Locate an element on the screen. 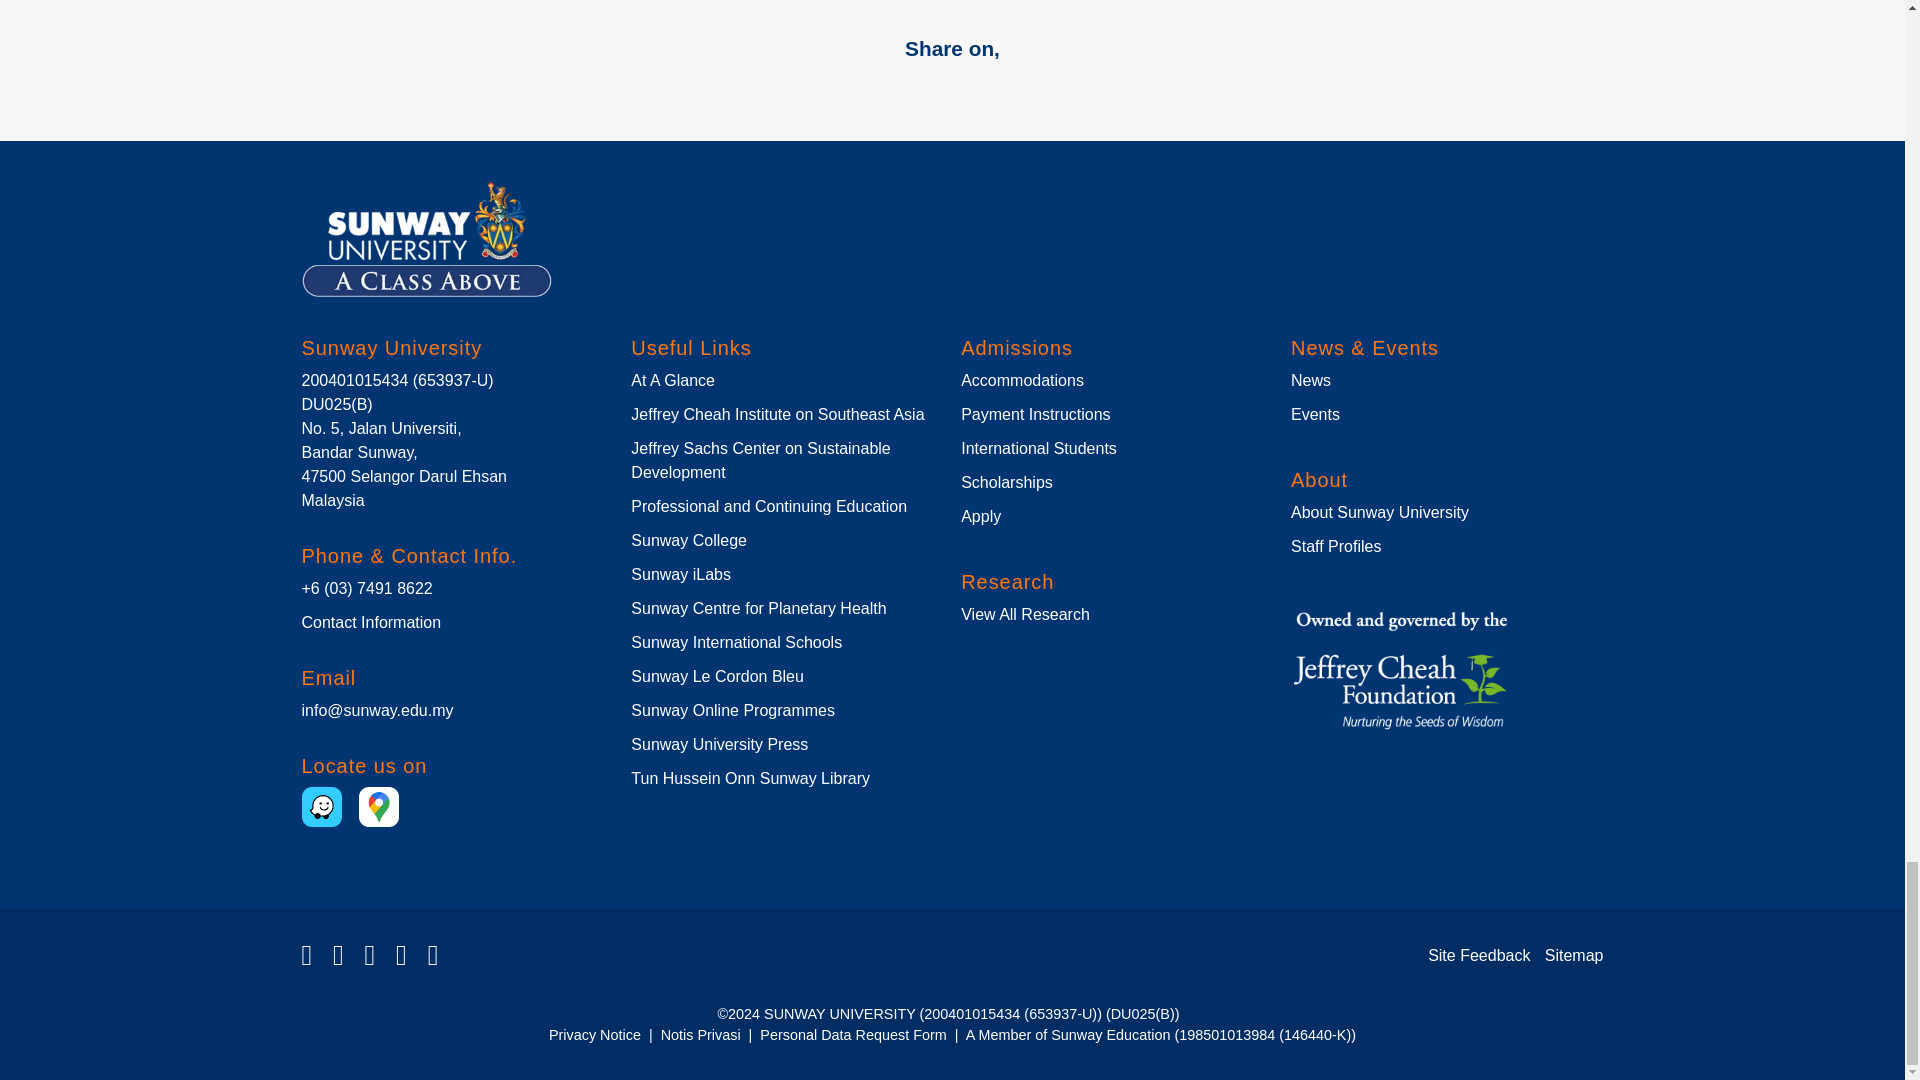 This screenshot has width=1920, height=1080. Share to Email is located at coordinates (976, 89).